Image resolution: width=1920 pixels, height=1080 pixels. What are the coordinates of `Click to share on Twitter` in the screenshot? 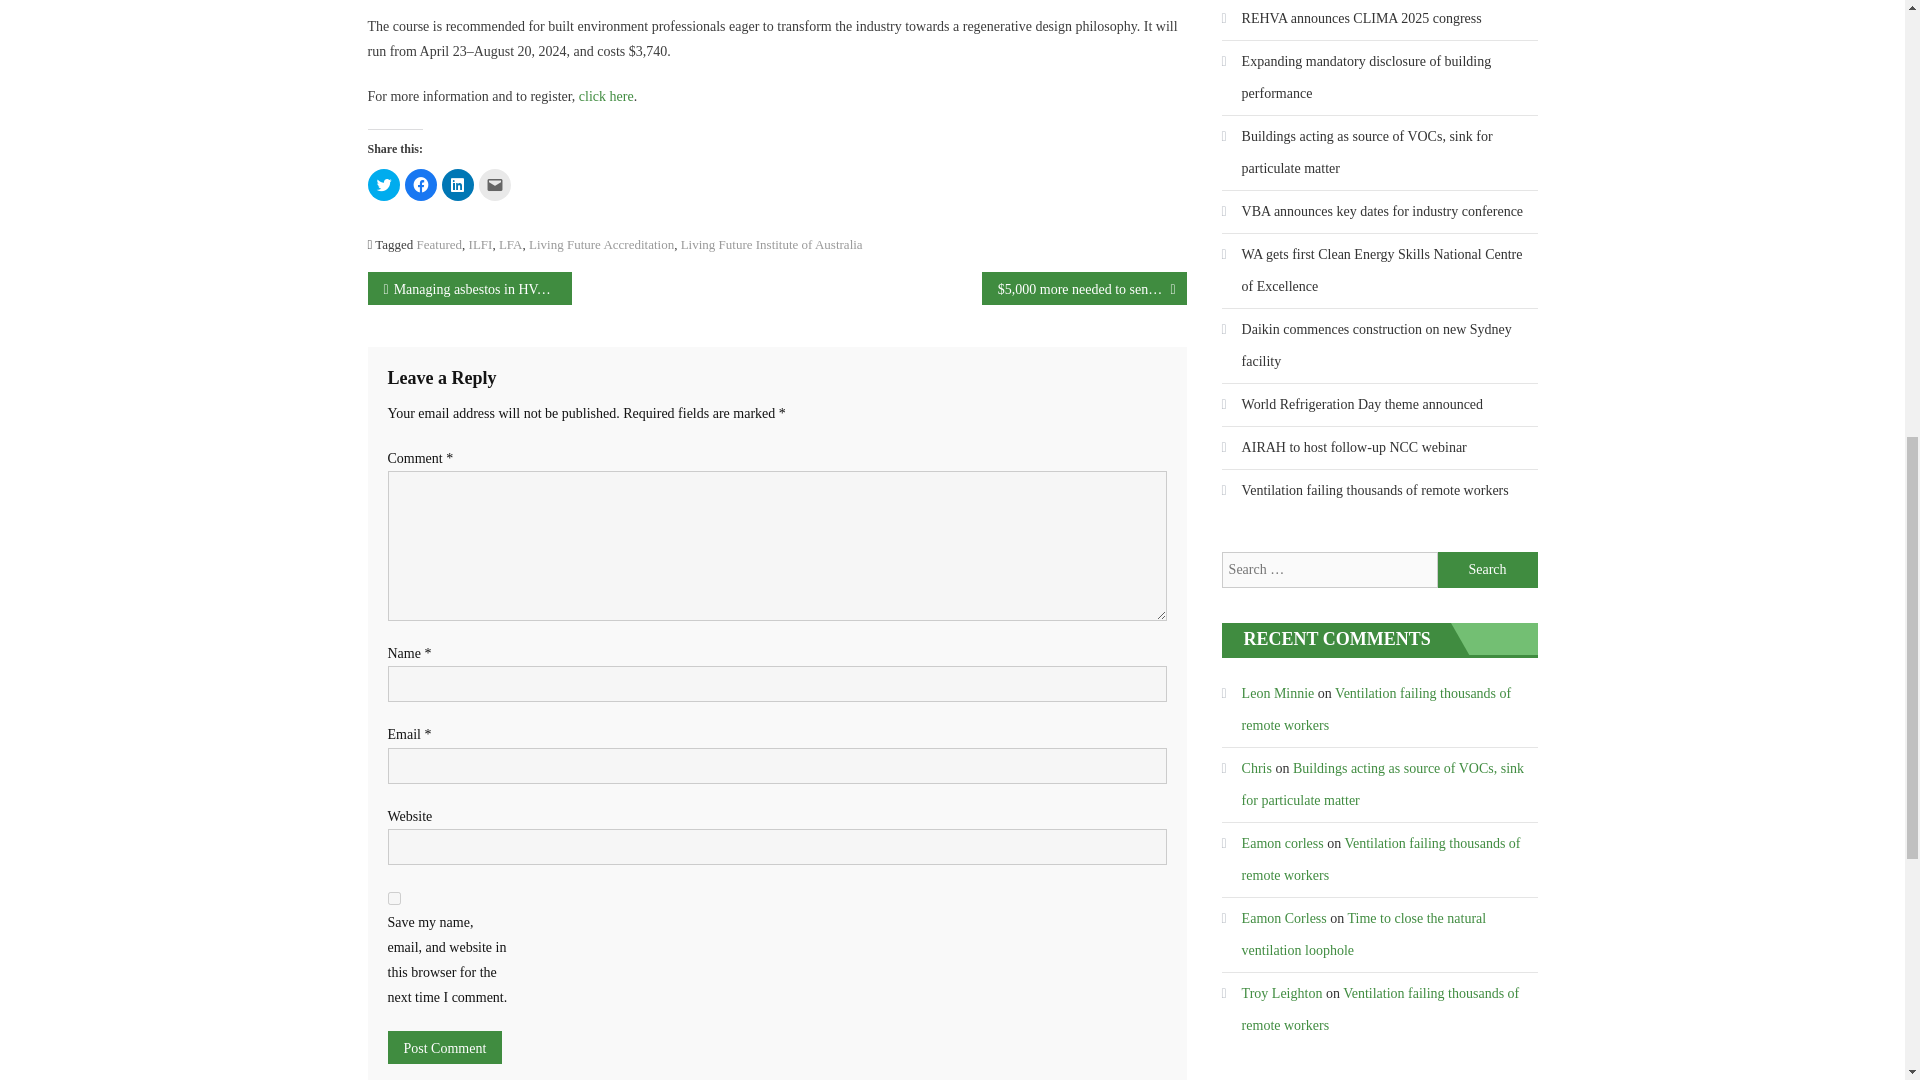 It's located at (384, 184).